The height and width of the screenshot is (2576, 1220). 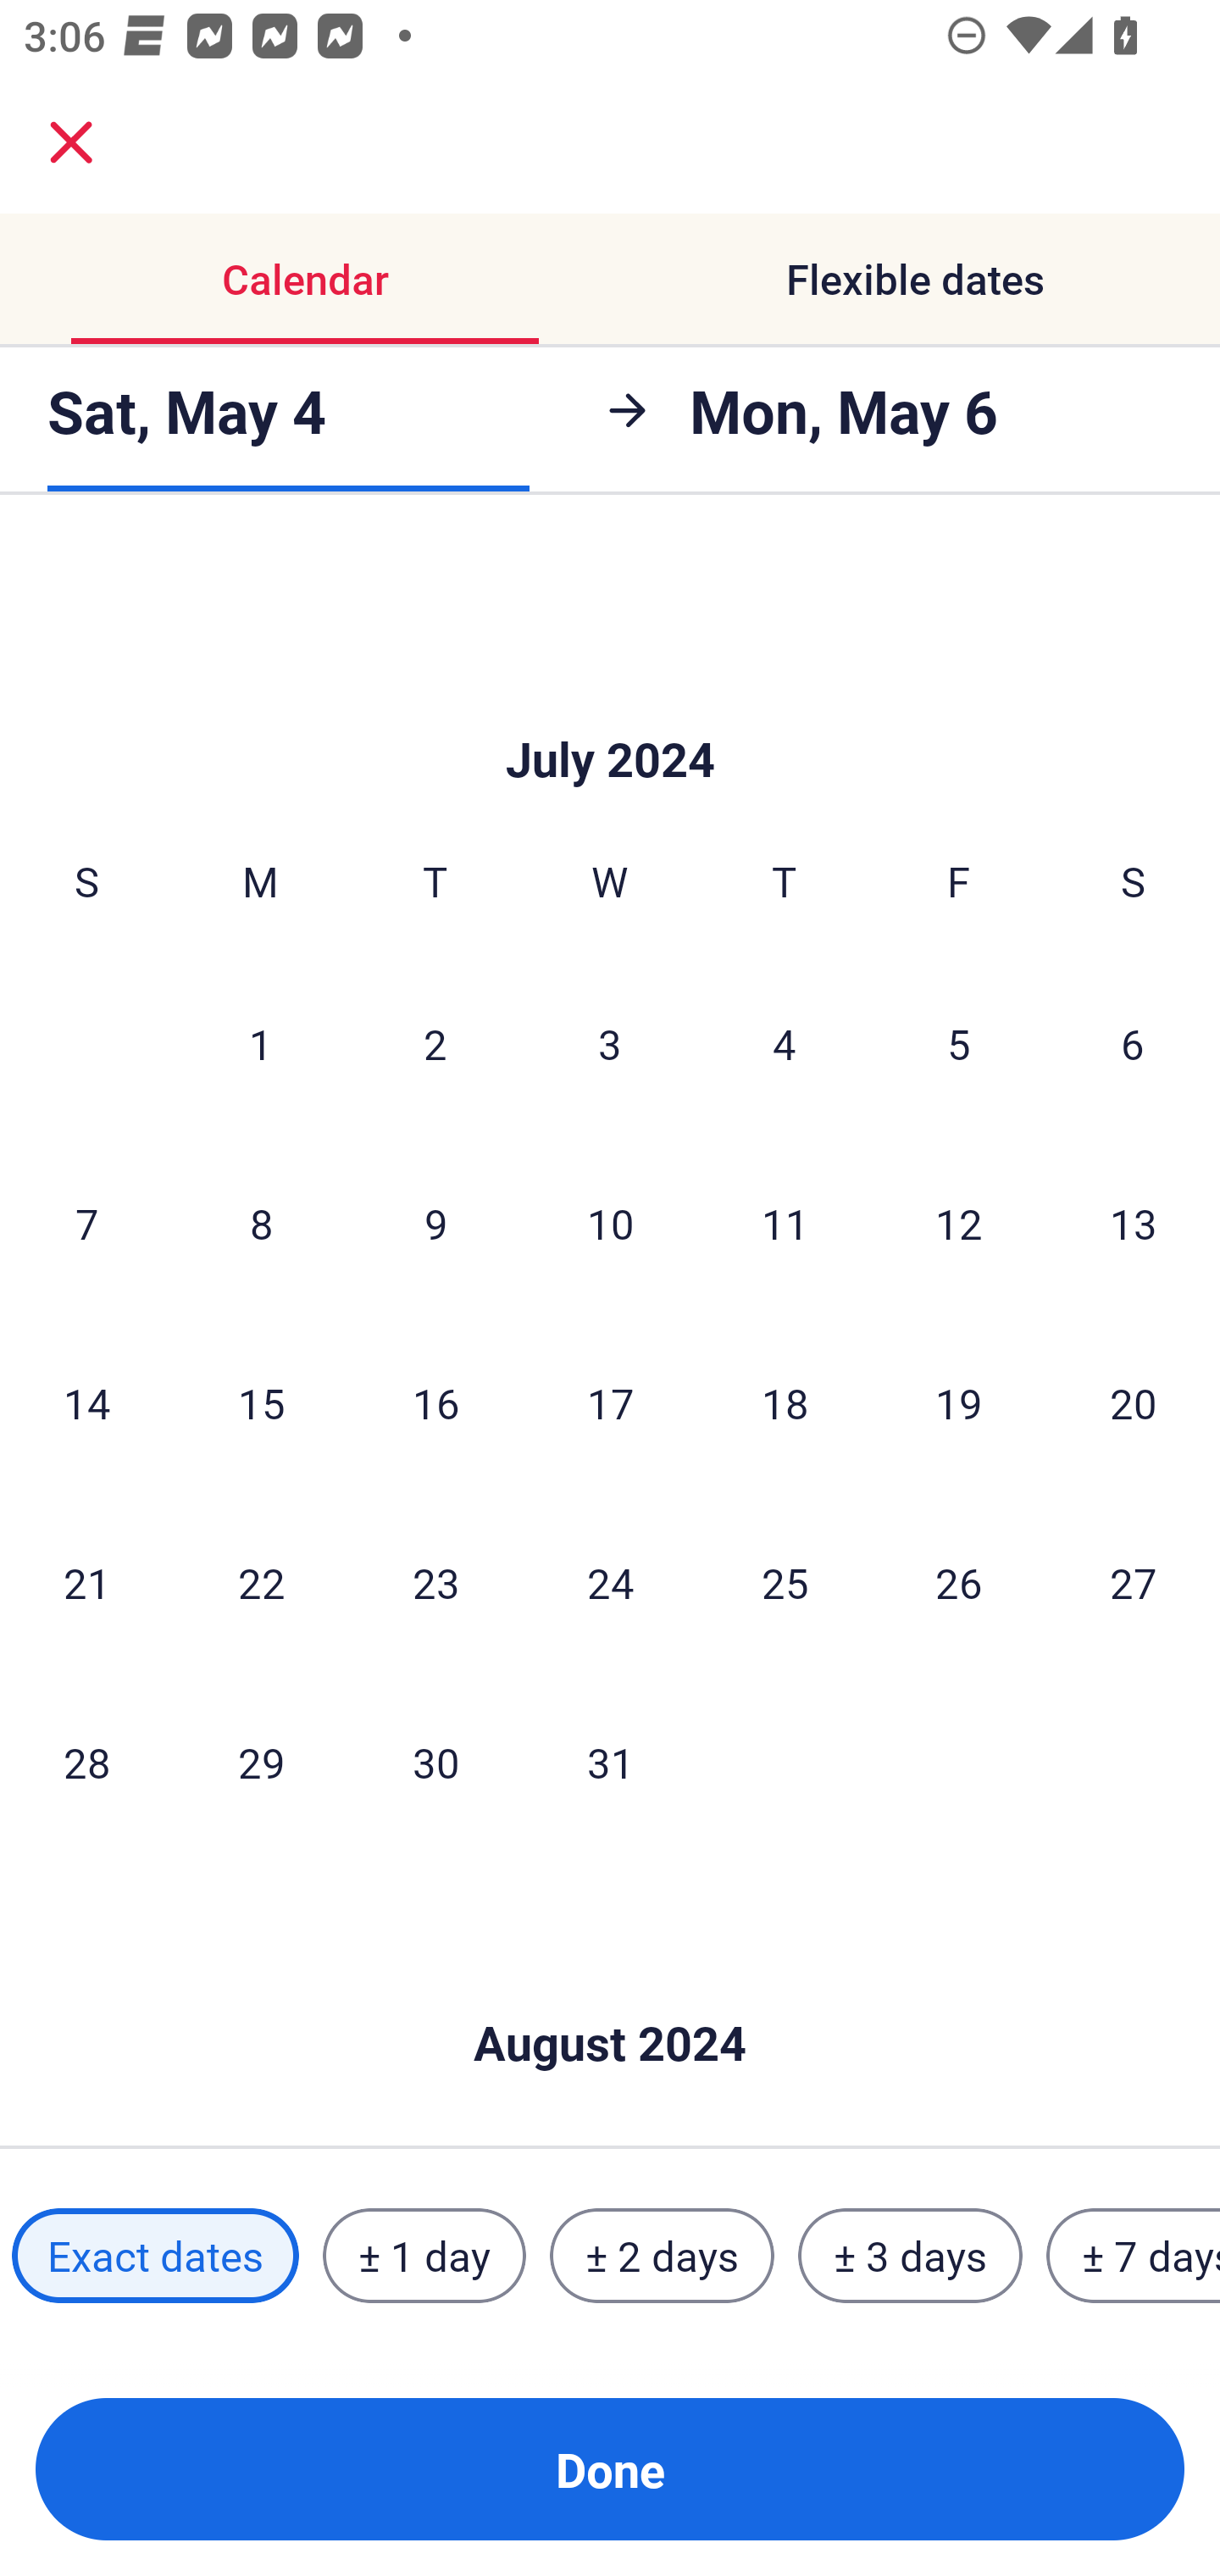 What do you see at coordinates (435, 1583) in the screenshot?
I see `23 Tuesday, July 23, 2024` at bounding box center [435, 1583].